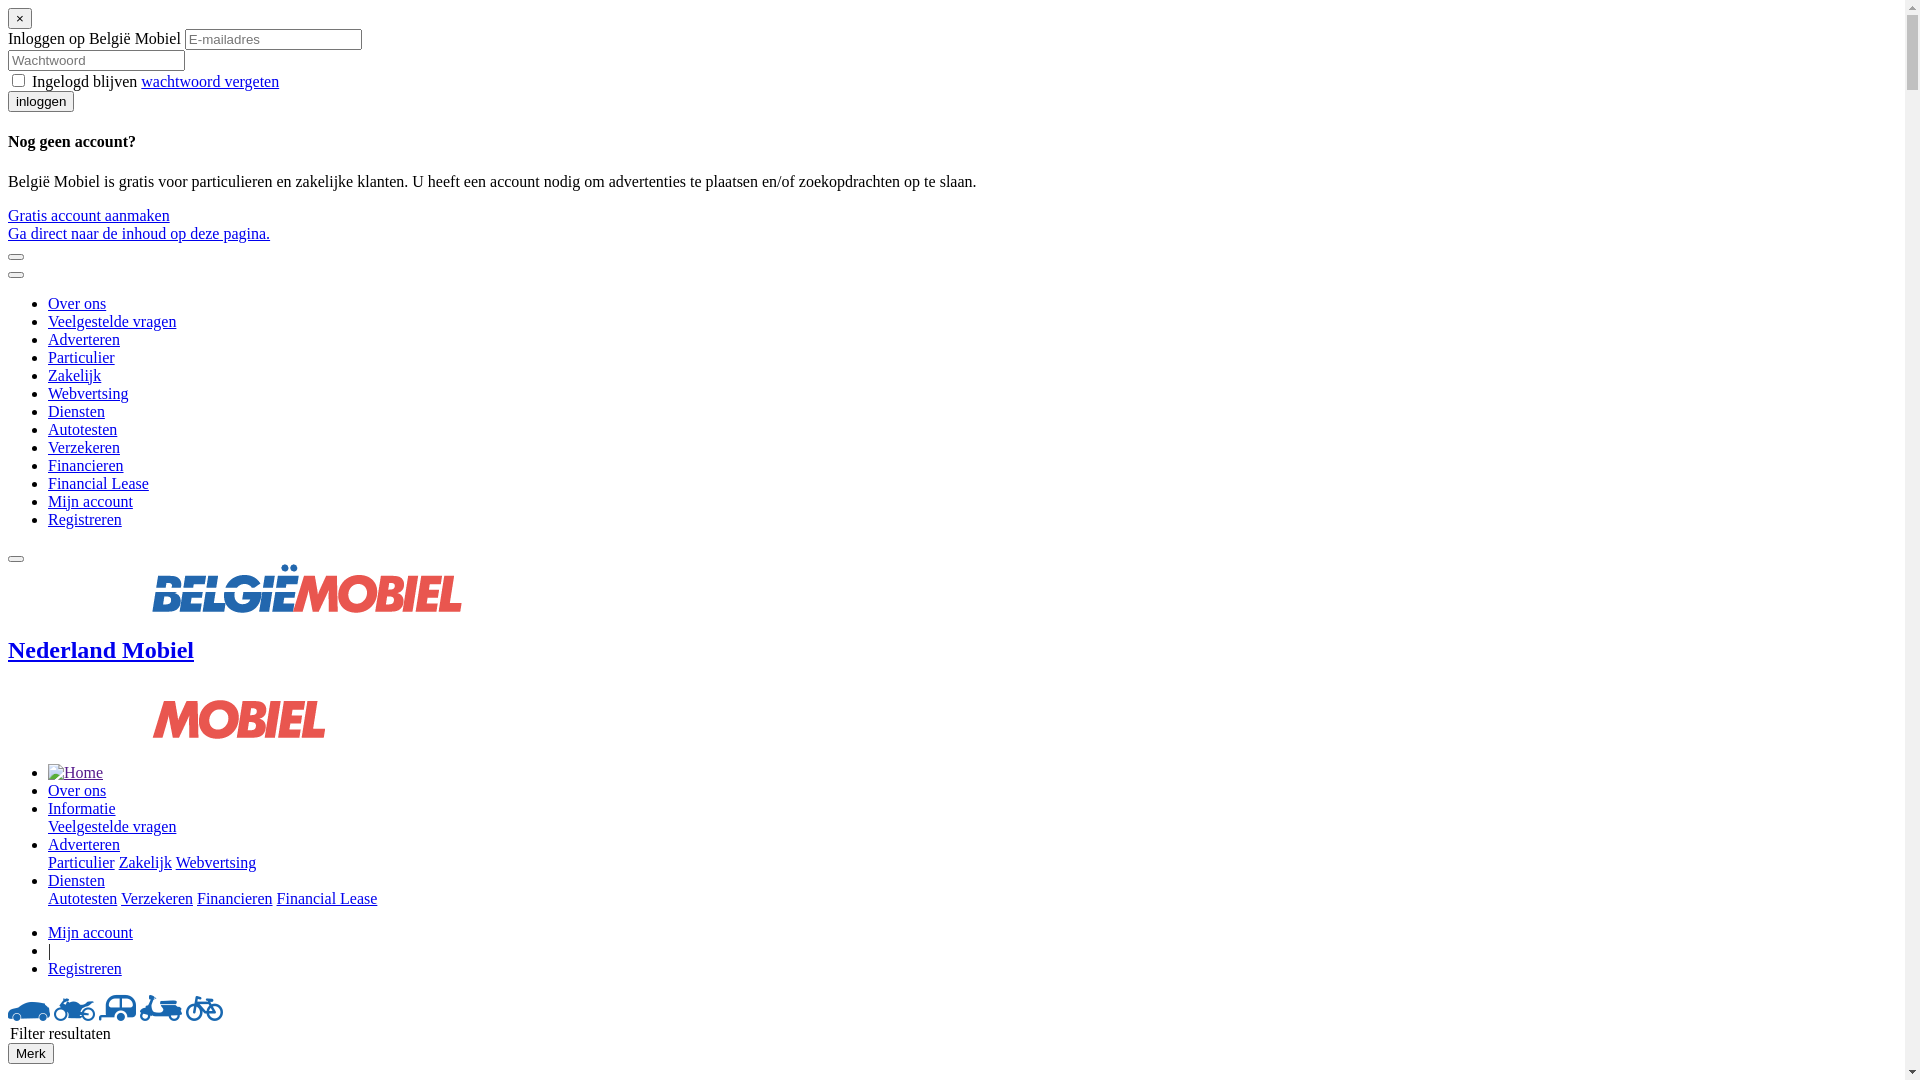 This screenshot has height=1080, width=1920. I want to click on Verzekeren, so click(84, 448).